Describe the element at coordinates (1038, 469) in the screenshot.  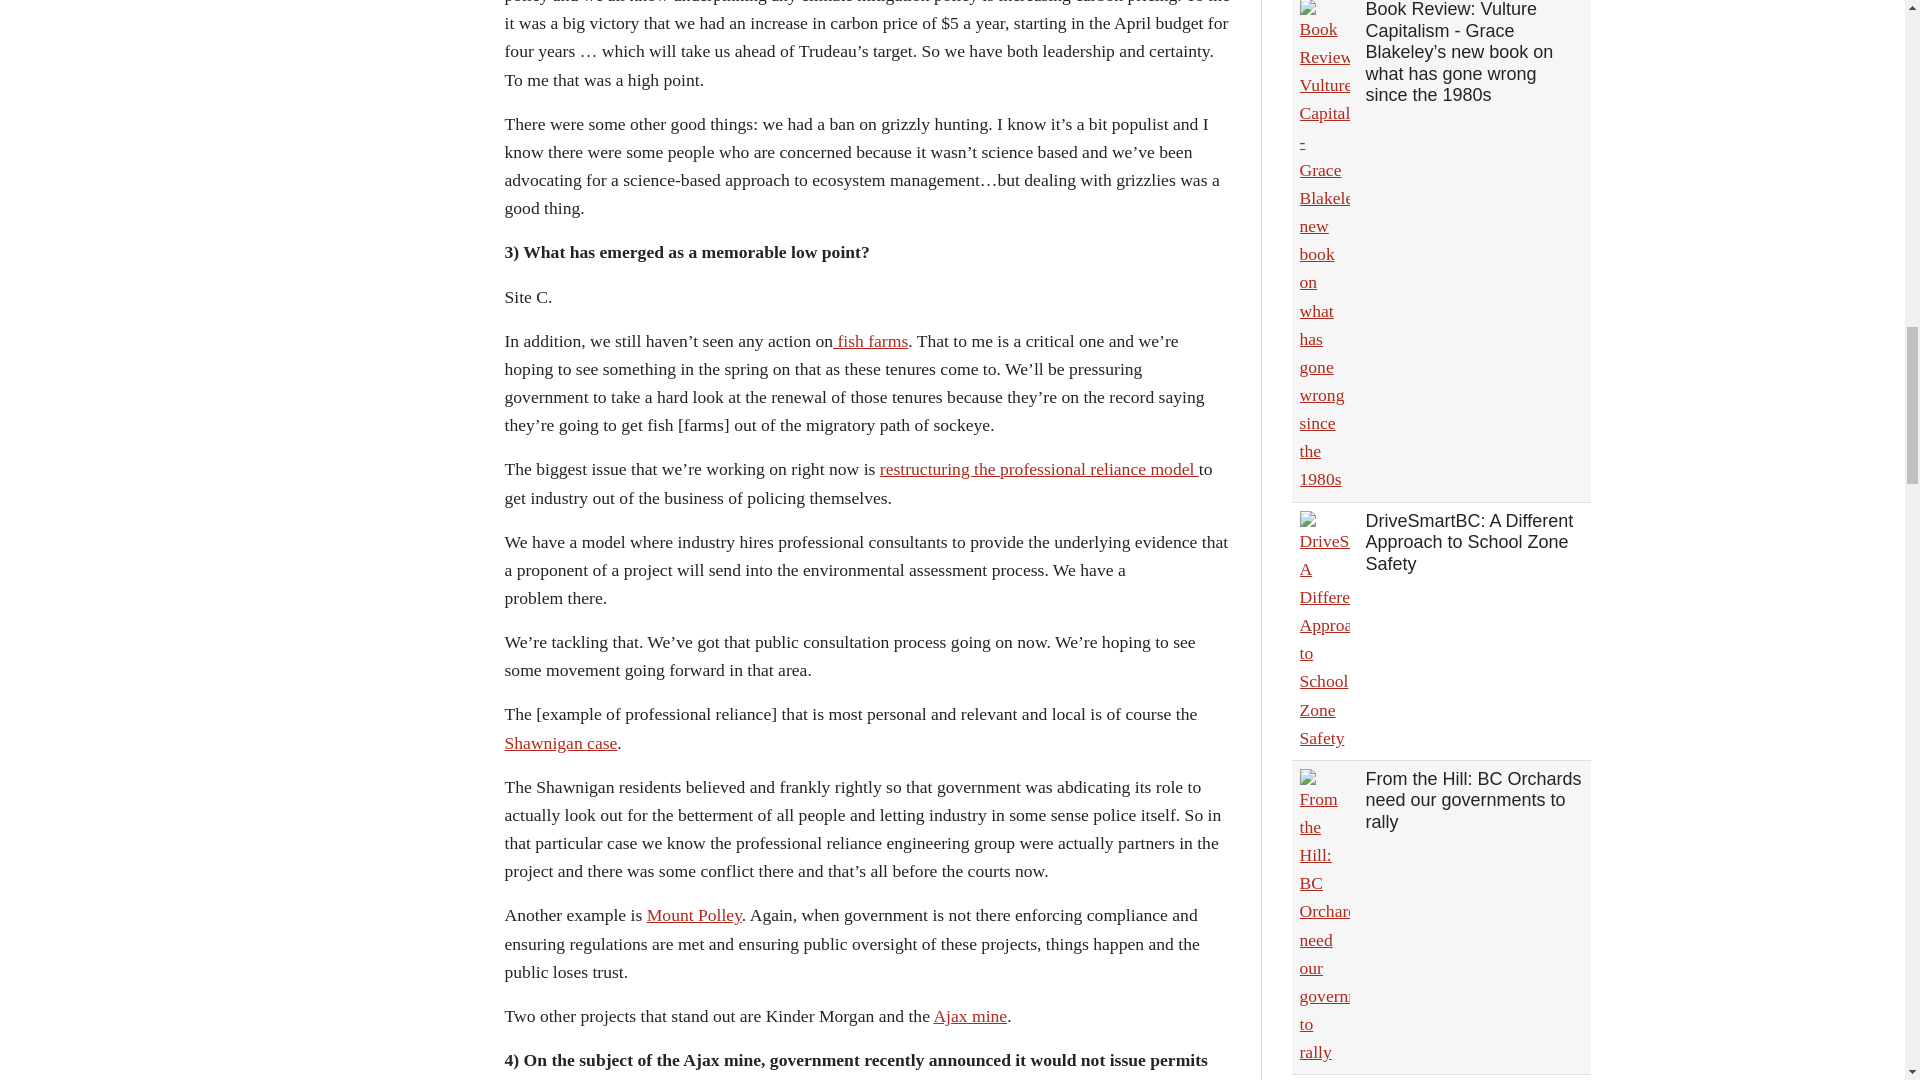
I see `restructuring the professional reliance model` at that location.